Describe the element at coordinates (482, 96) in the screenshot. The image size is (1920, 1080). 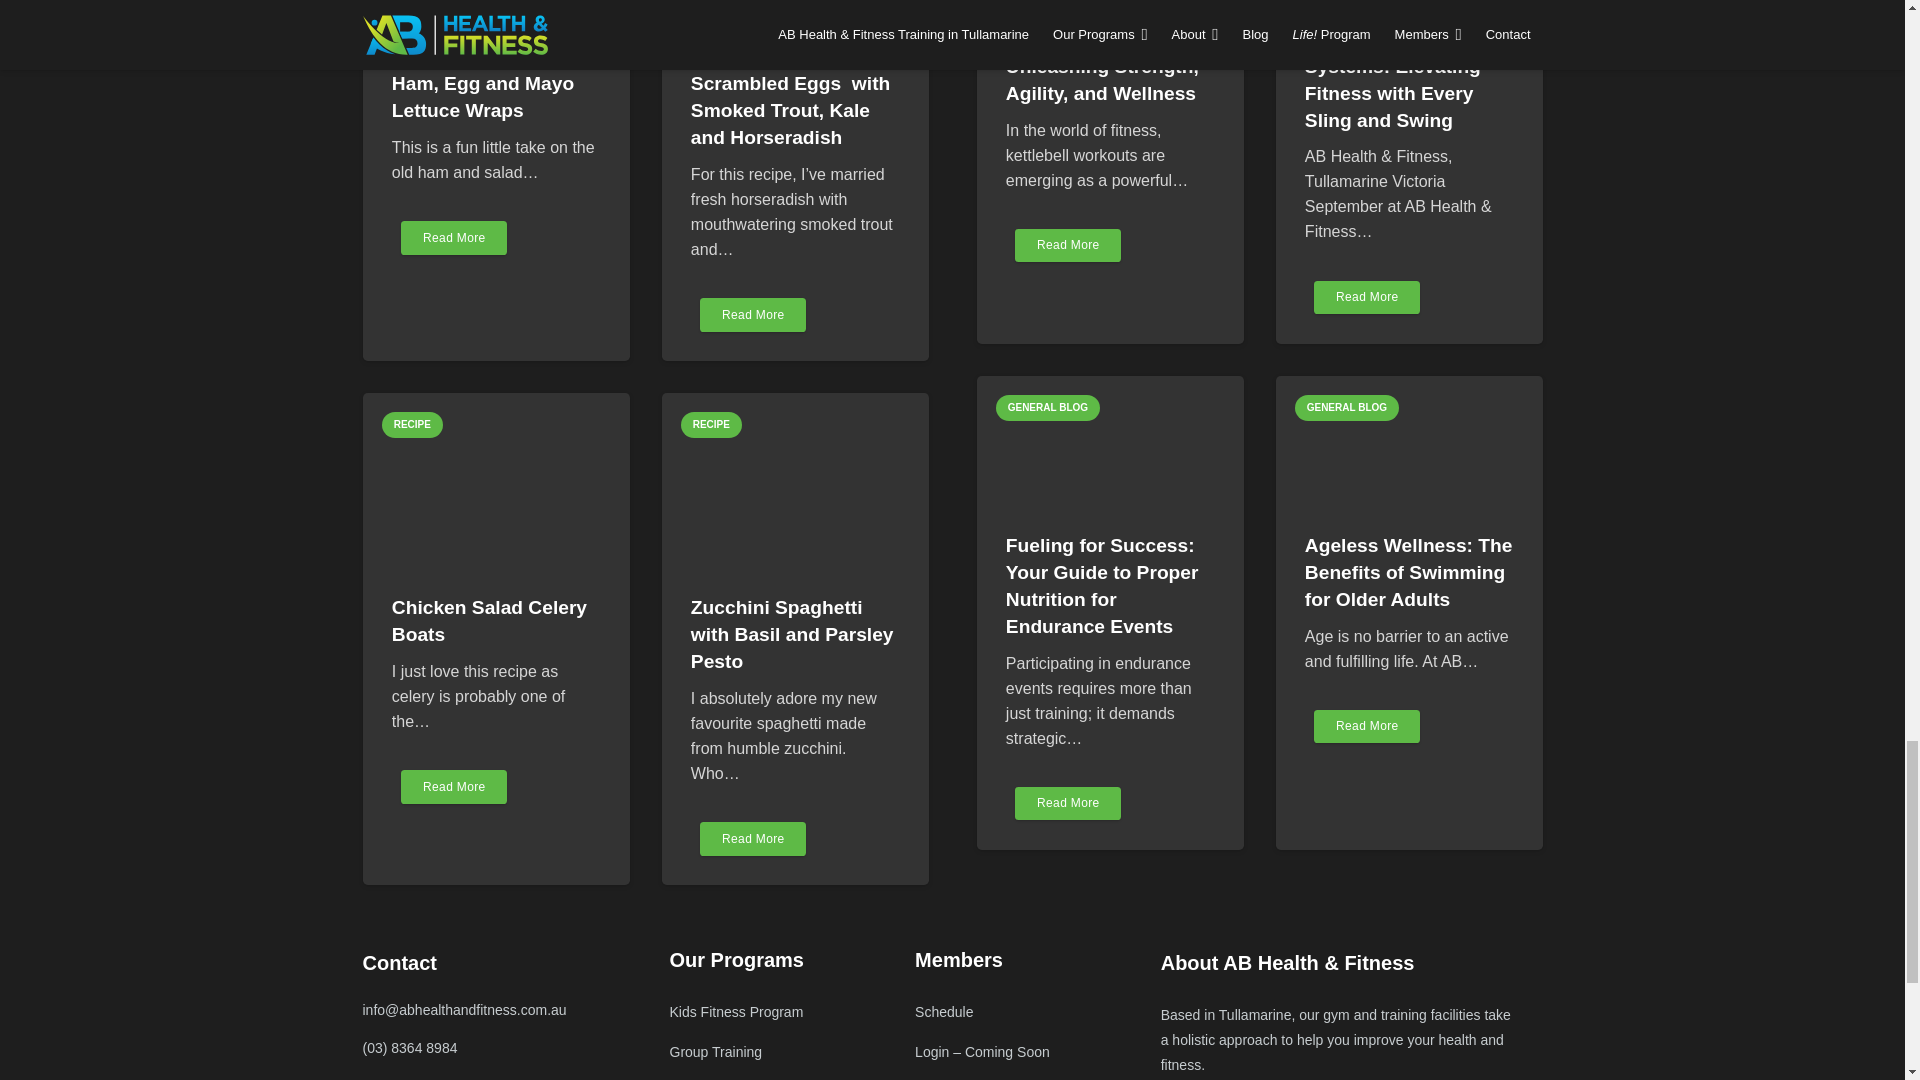
I see `Ham, Egg and Mayo Lettuce Wraps` at that location.